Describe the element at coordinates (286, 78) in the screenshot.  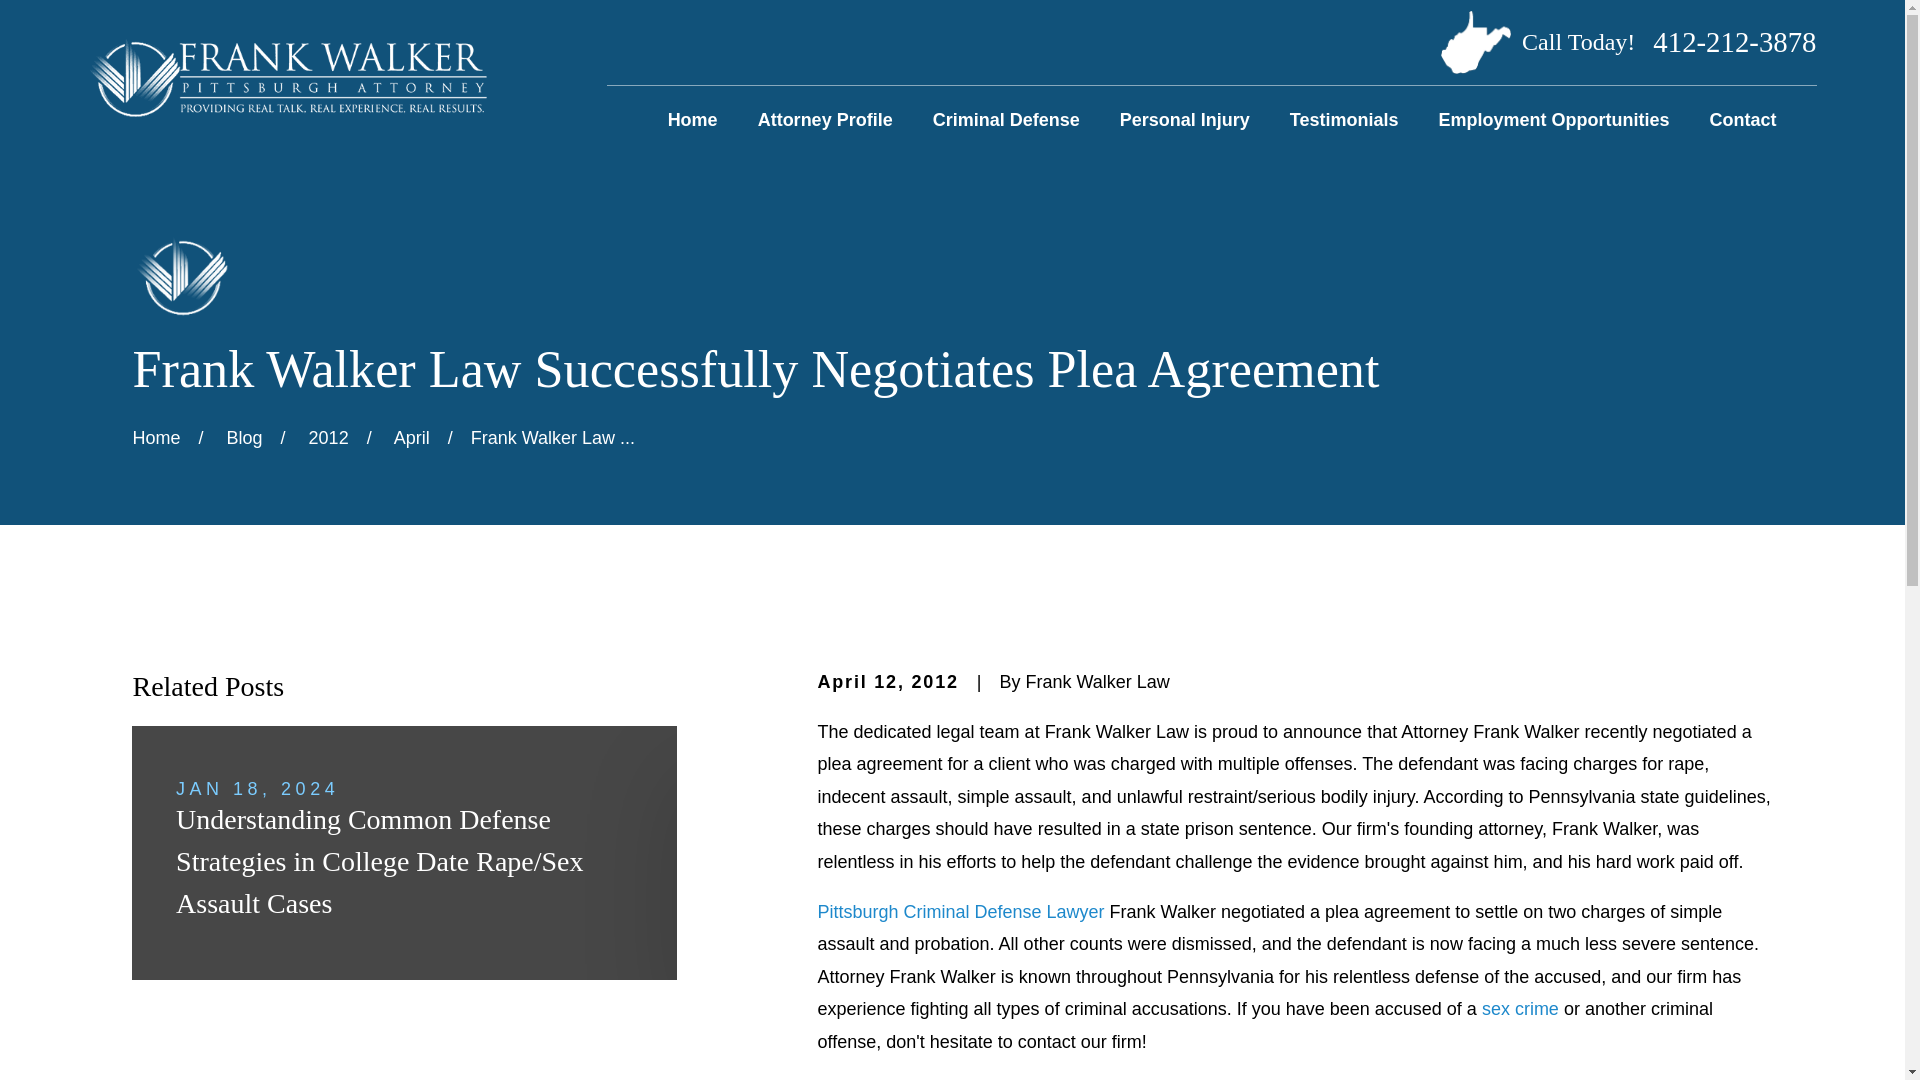
I see `Home` at that location.